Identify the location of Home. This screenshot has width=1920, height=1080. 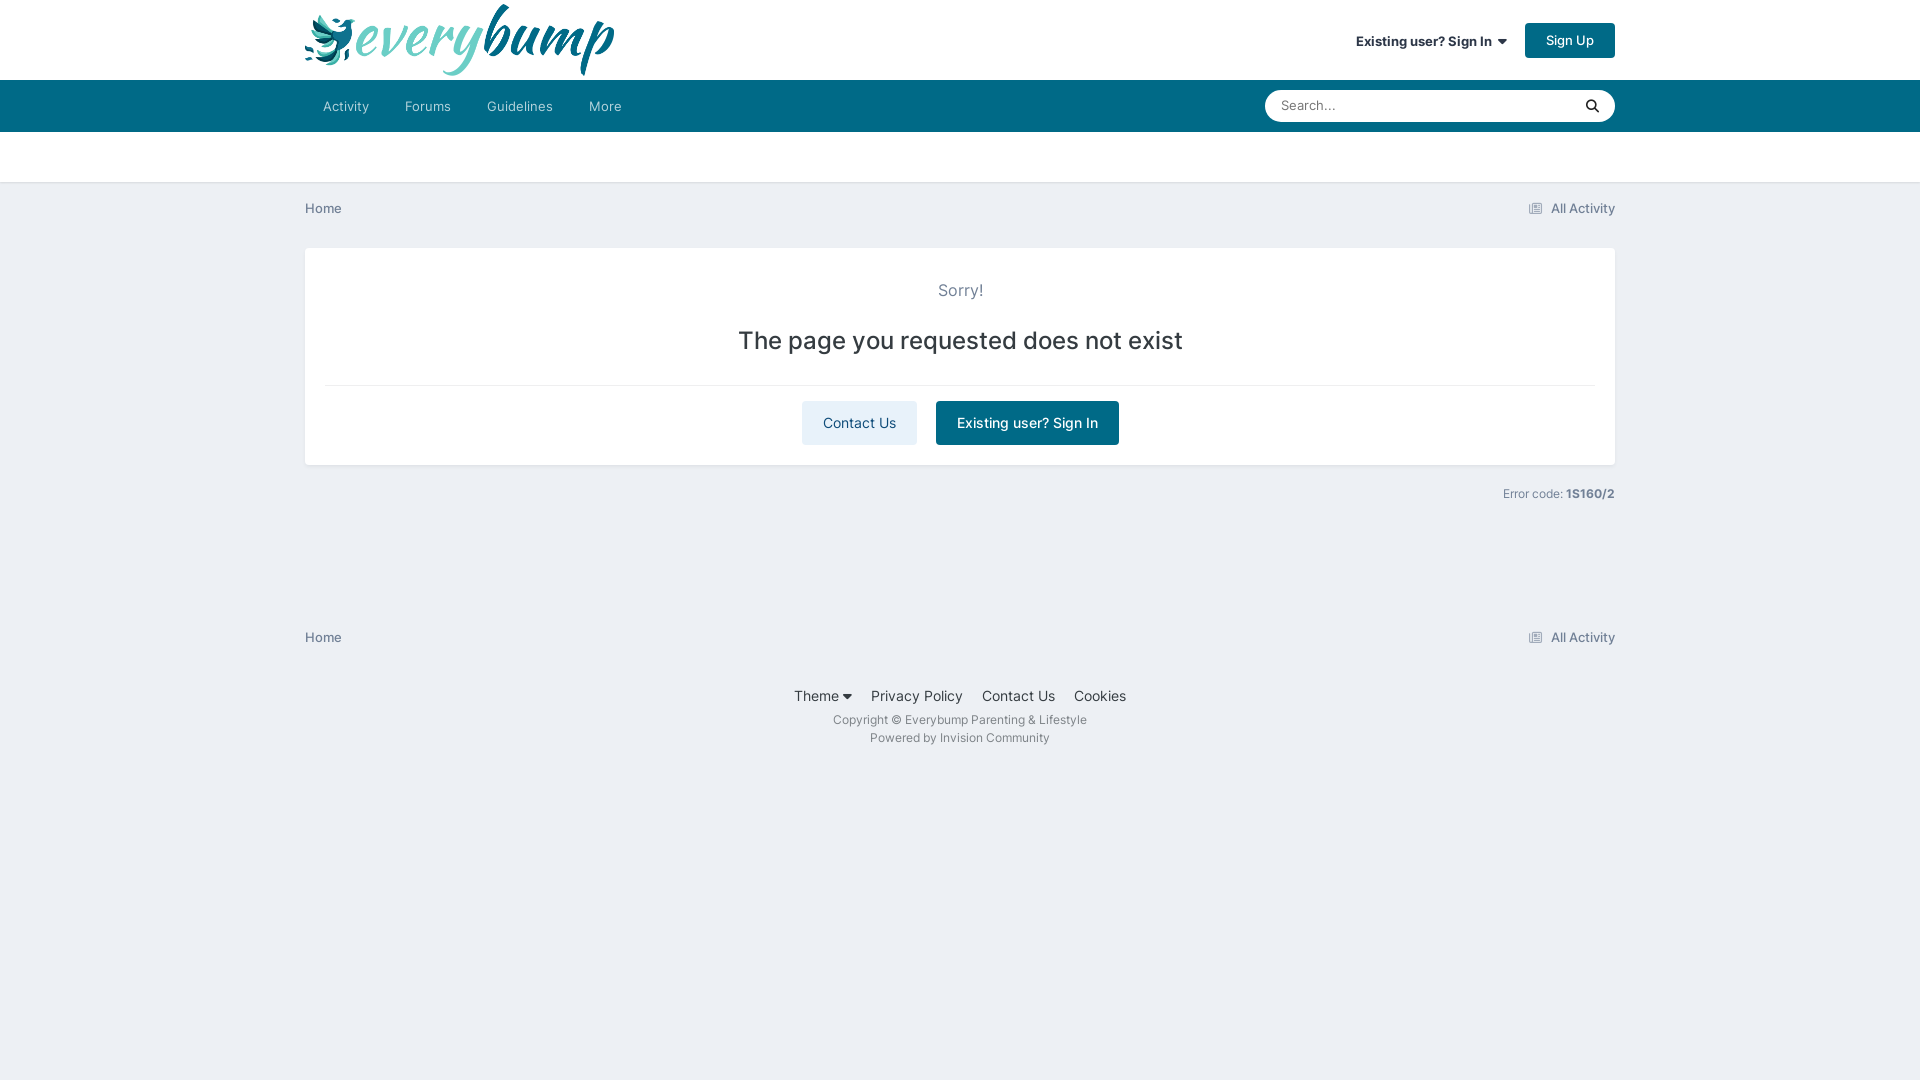
(324, 208).